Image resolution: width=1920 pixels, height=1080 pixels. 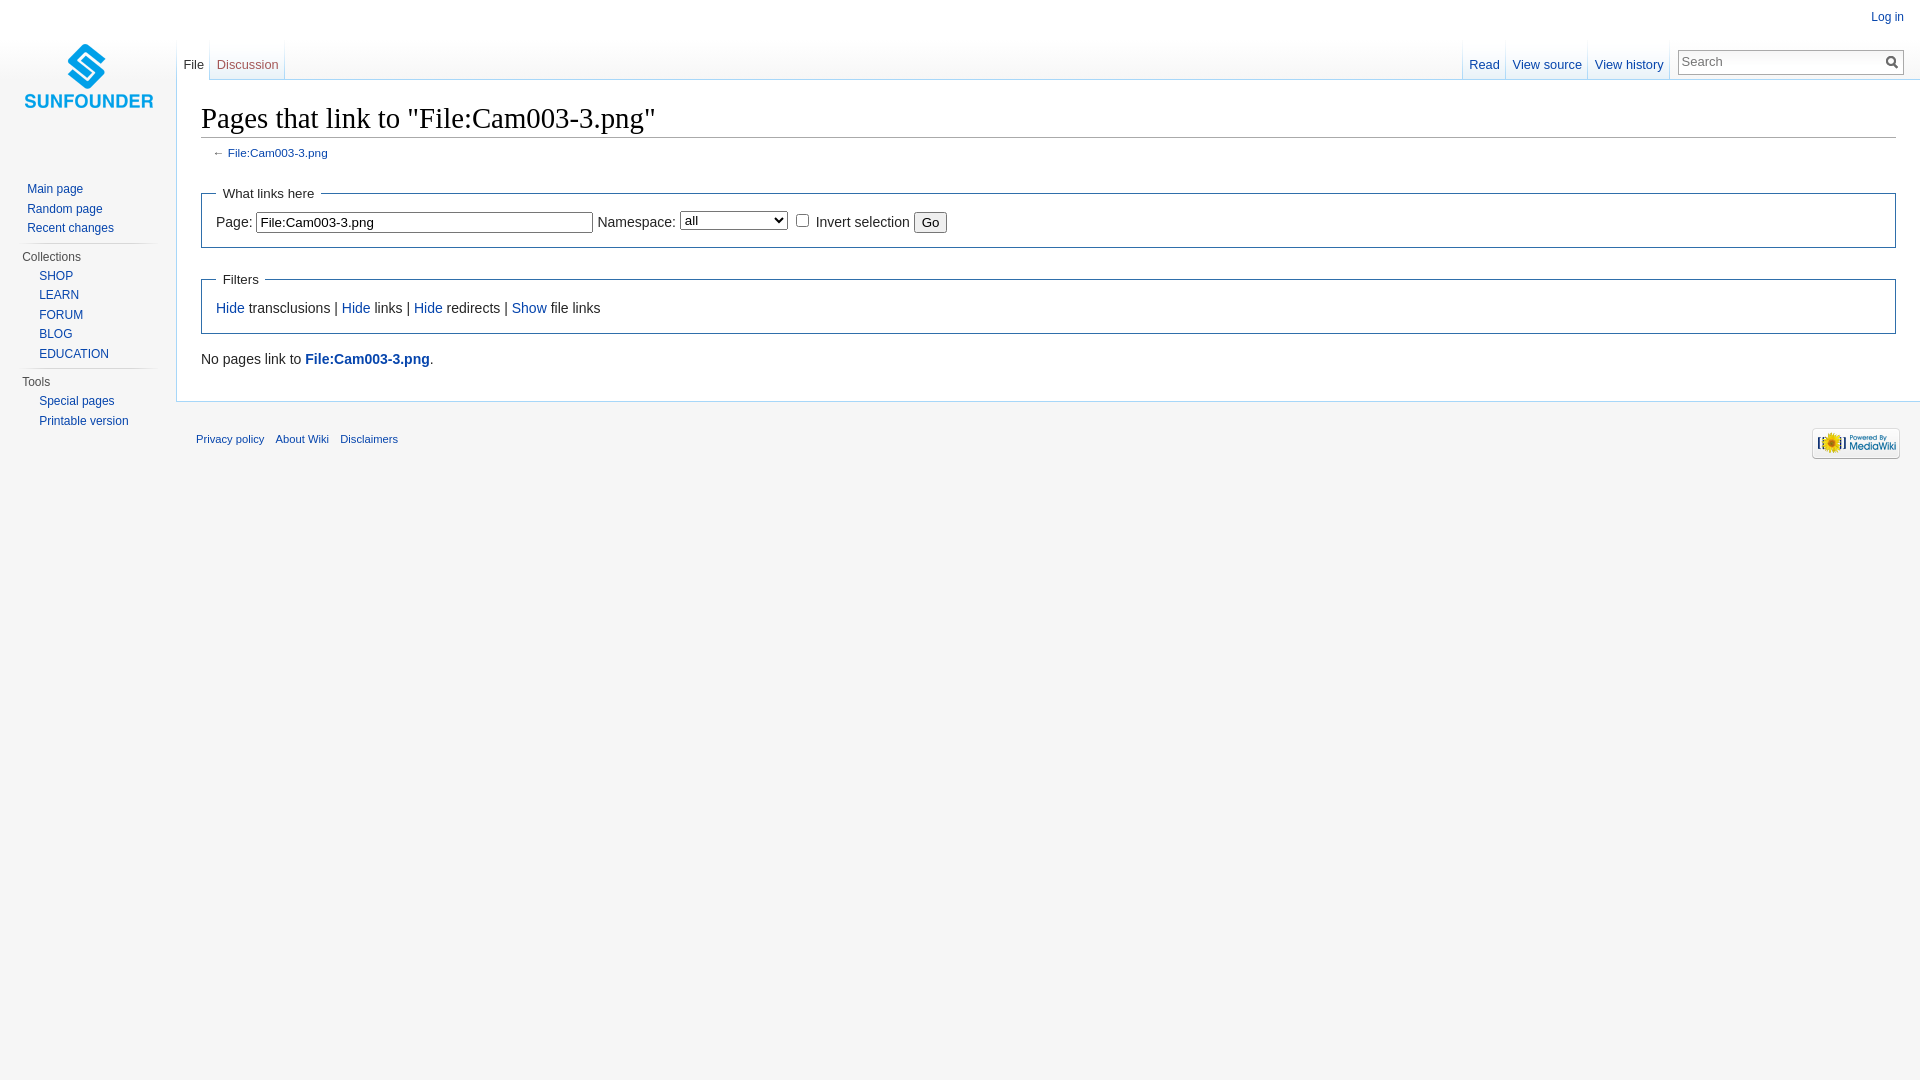 What do you see at coordinates (74, 353) in the screenshot?
I see `EDUCATION` at bounding box center [74, 353].